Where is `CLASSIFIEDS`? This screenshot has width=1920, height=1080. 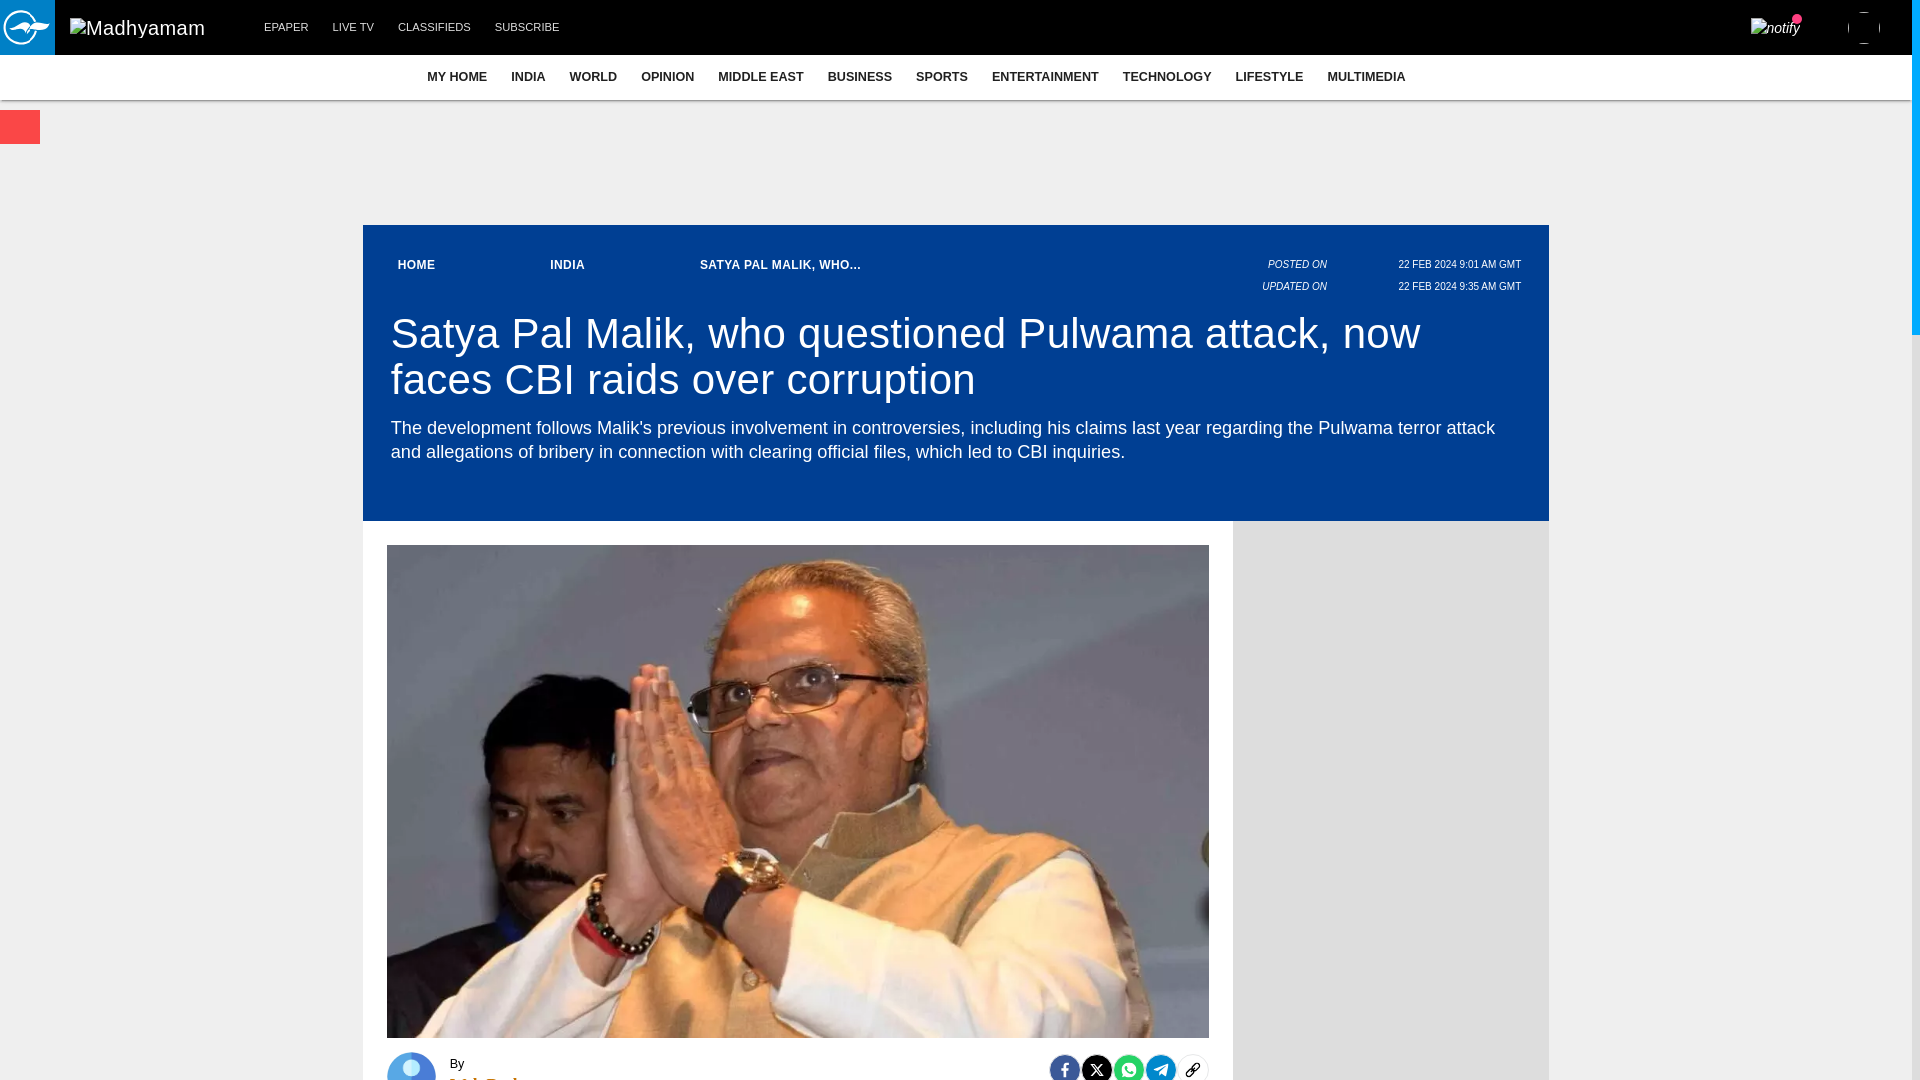
CLASSIFIEDS is located at coordinates (434, 28).